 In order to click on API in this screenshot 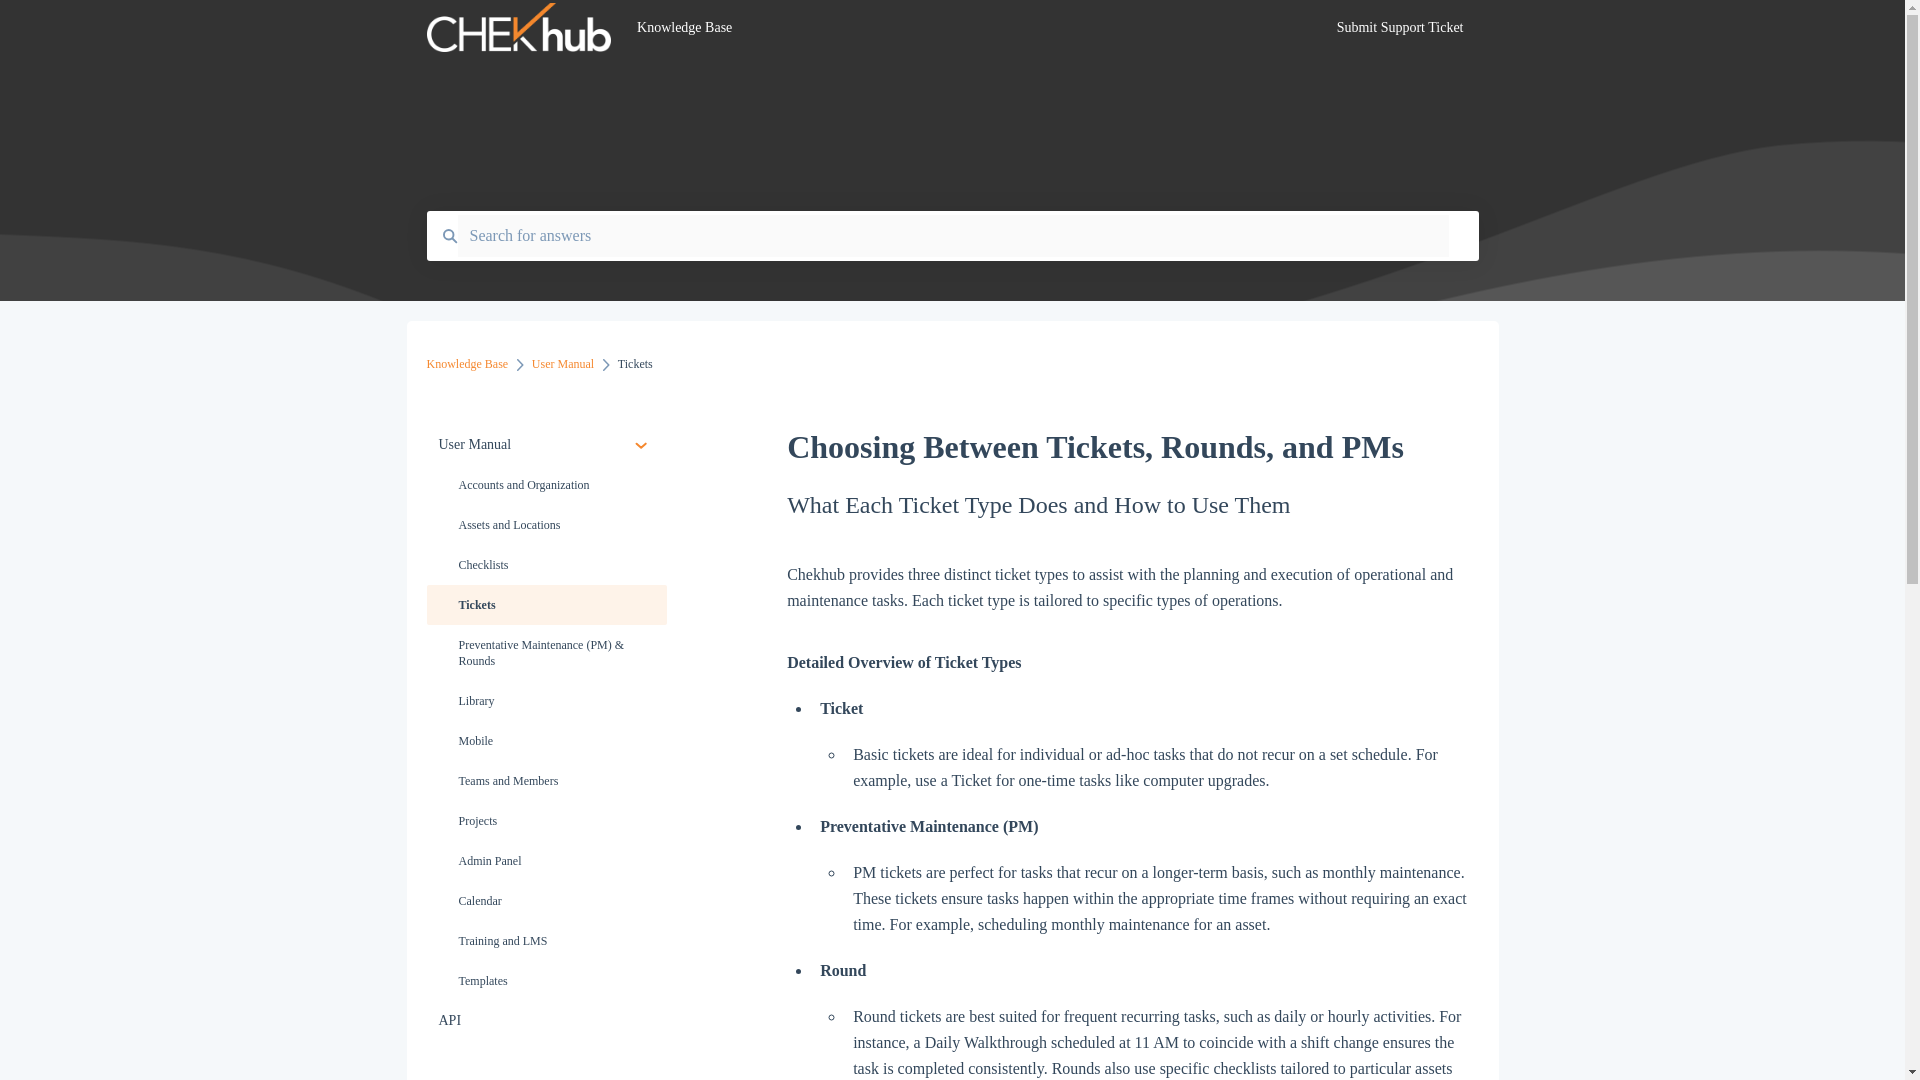, I will do `click(546, 1021)`.